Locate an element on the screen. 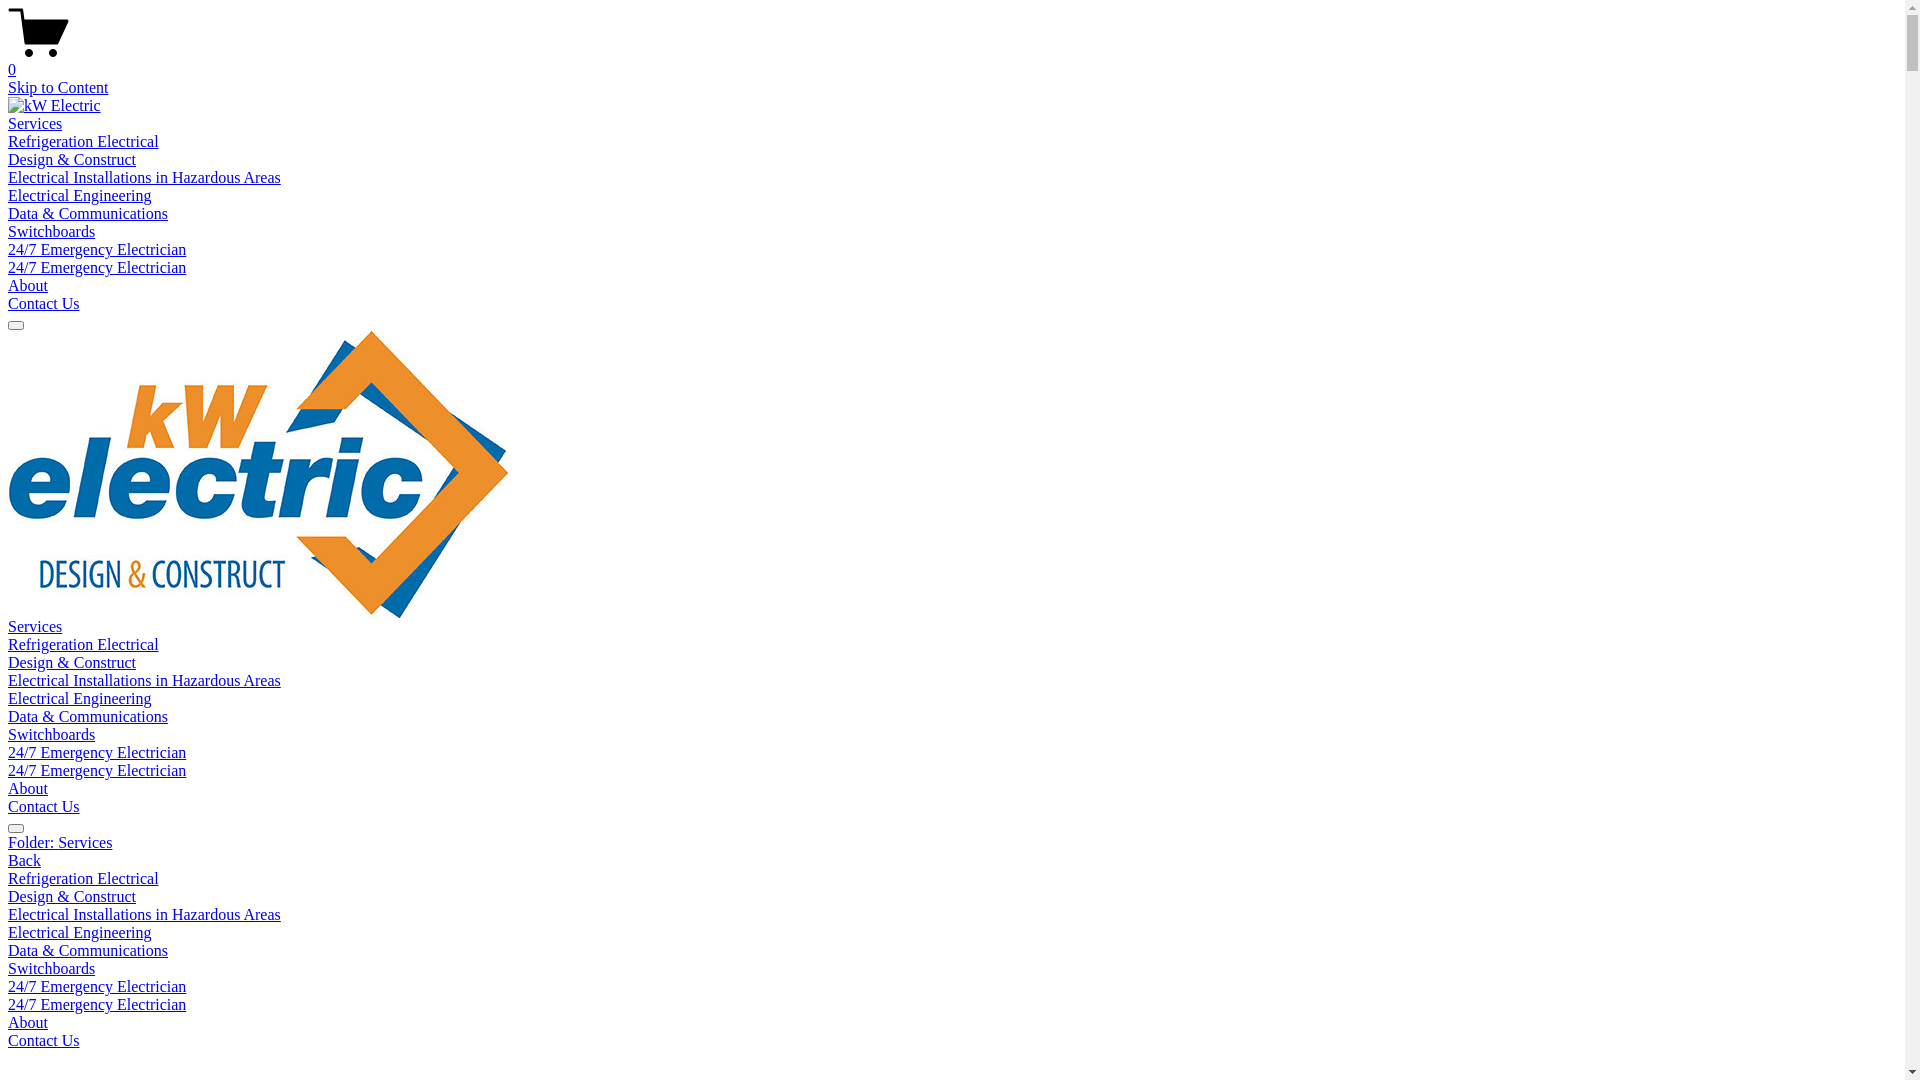  Back is located at coordinates (24, 860).